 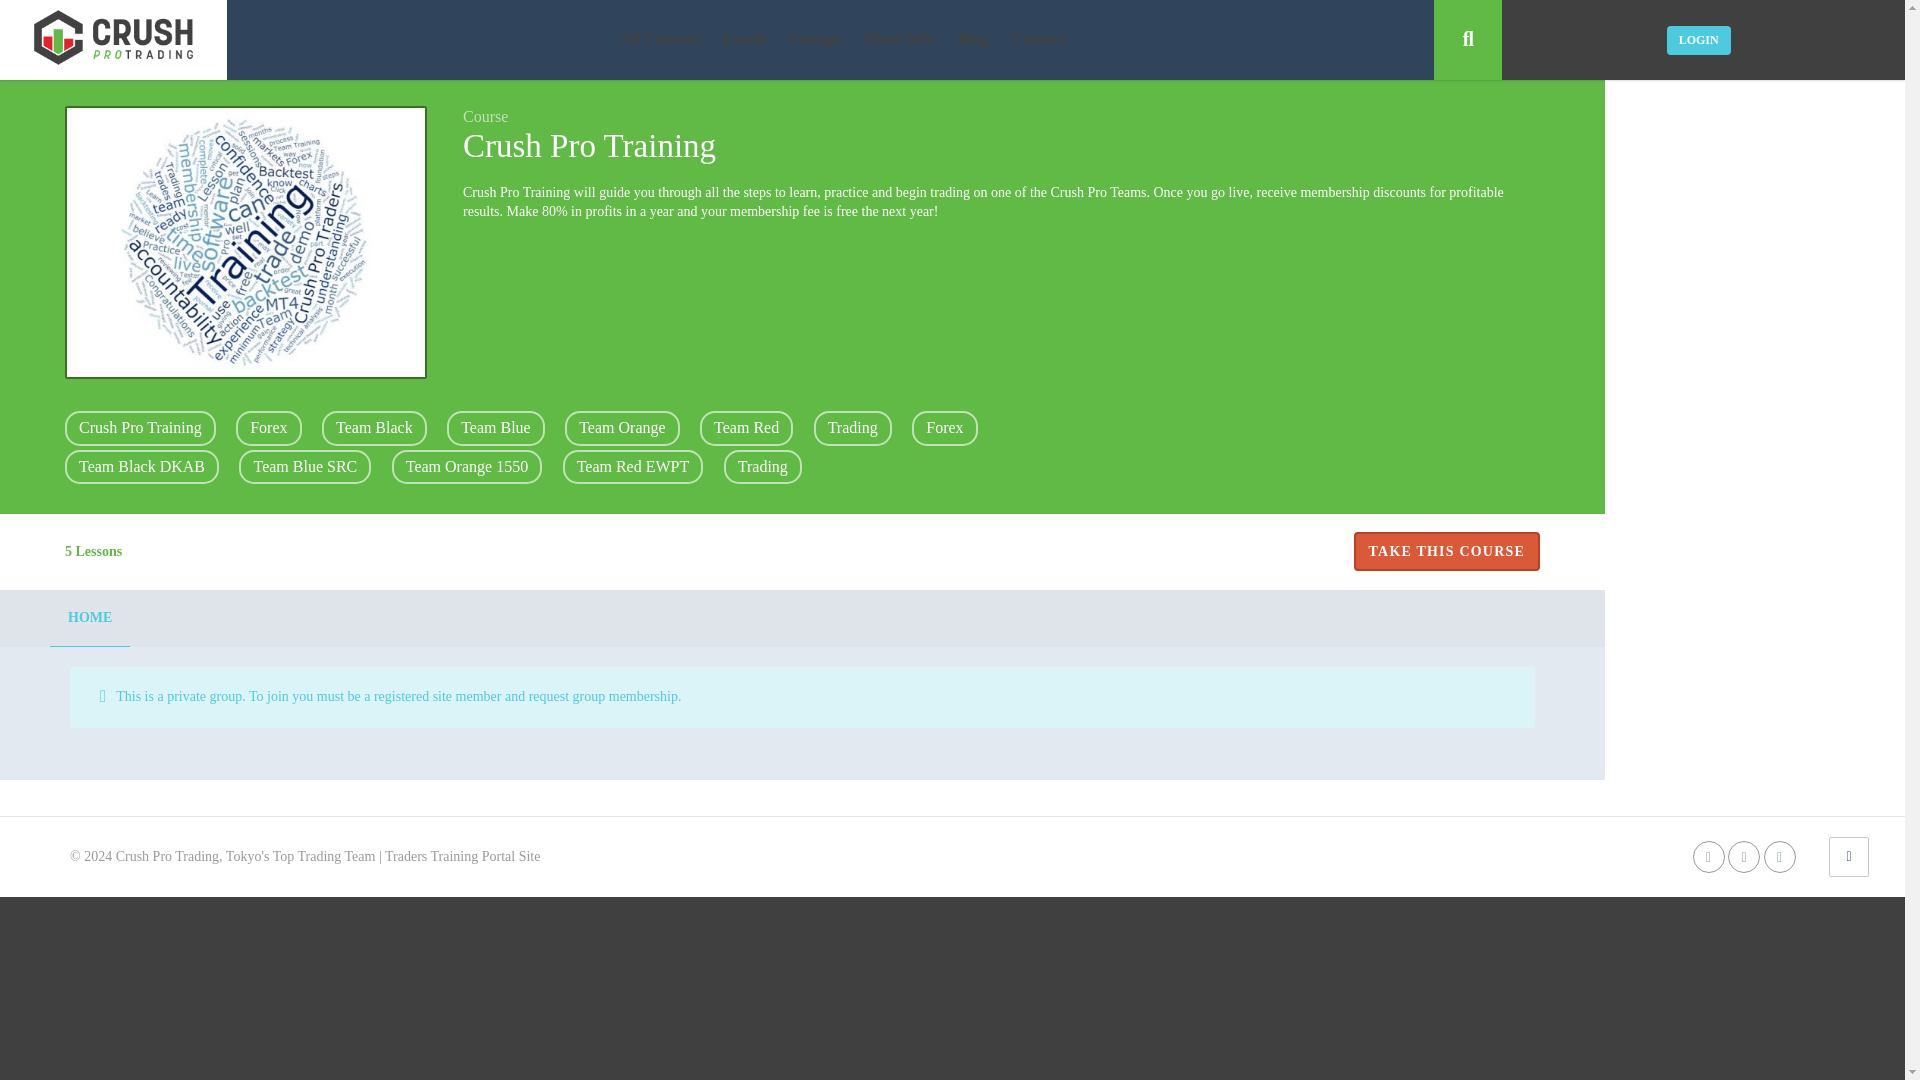 I want to click on Team Red EWPT, so click(x=633, y=466).